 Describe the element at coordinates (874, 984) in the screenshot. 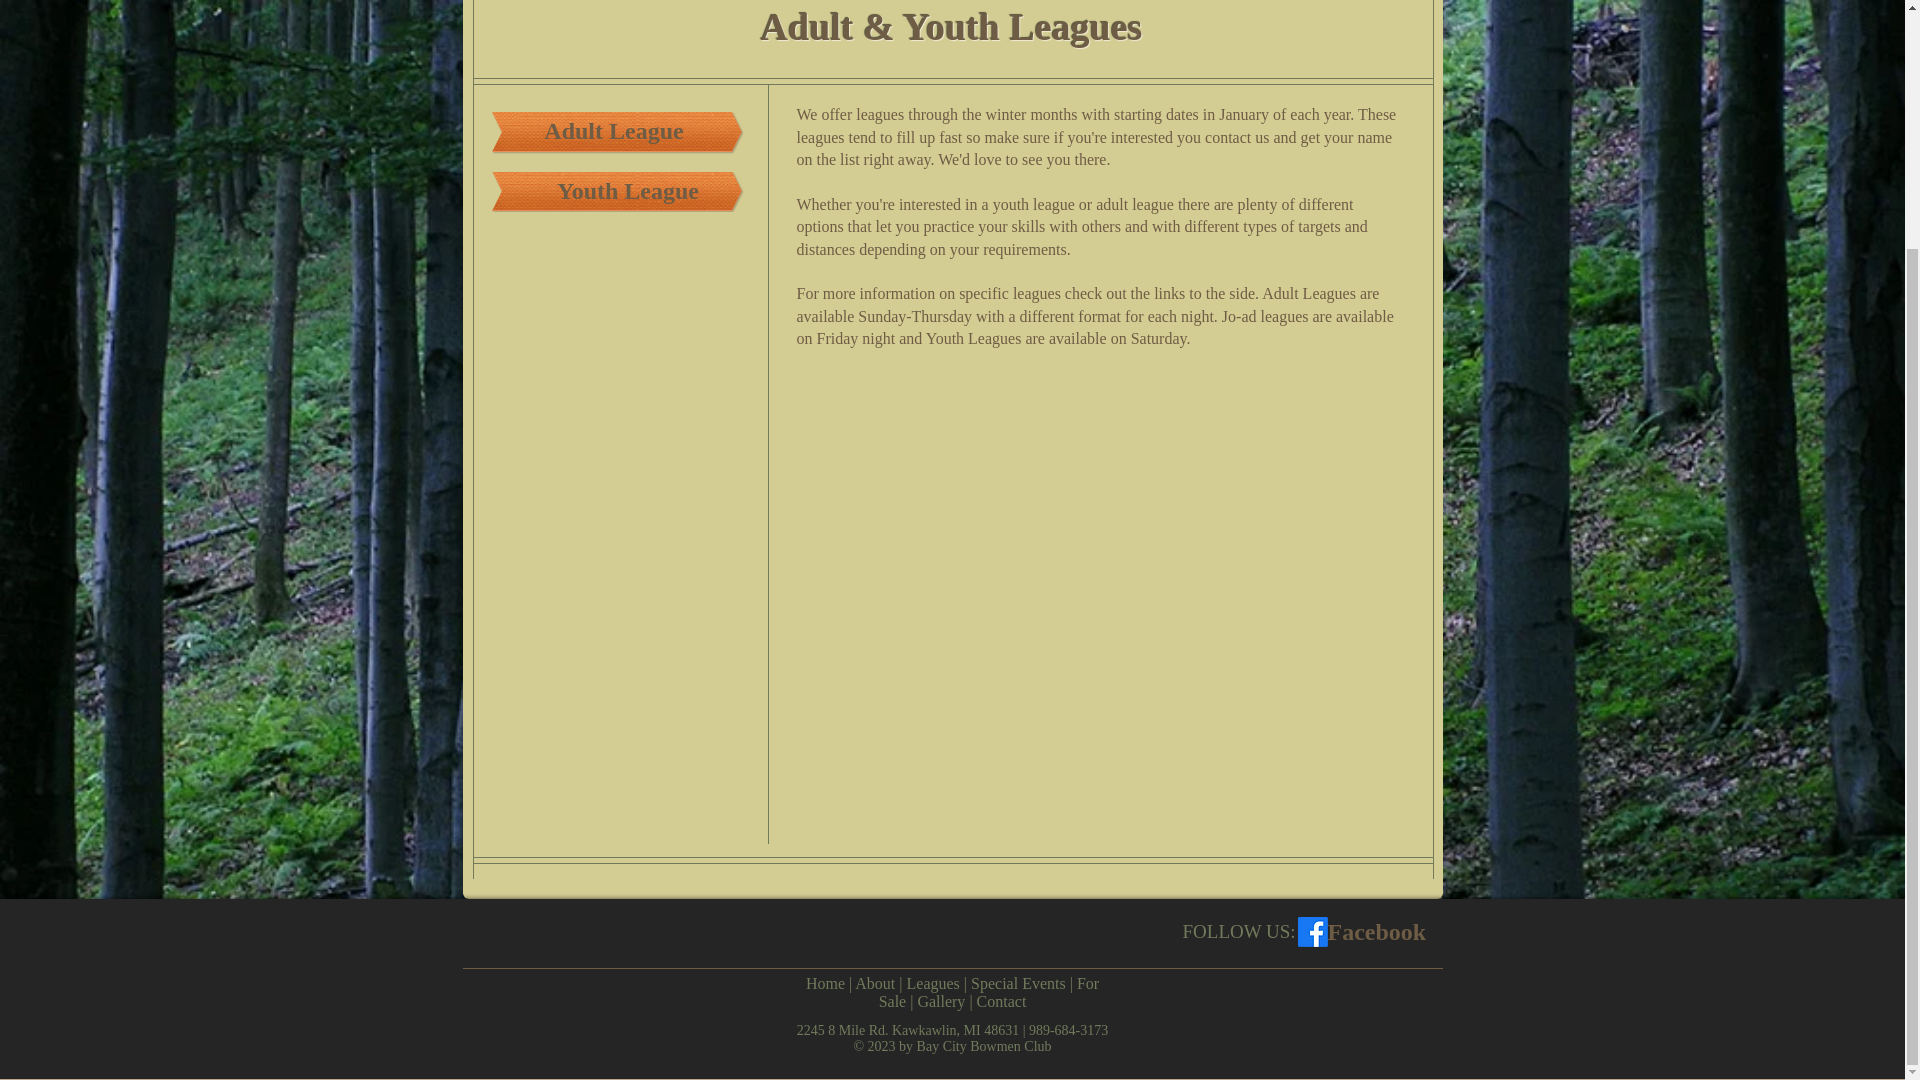

I see `About` at that location.